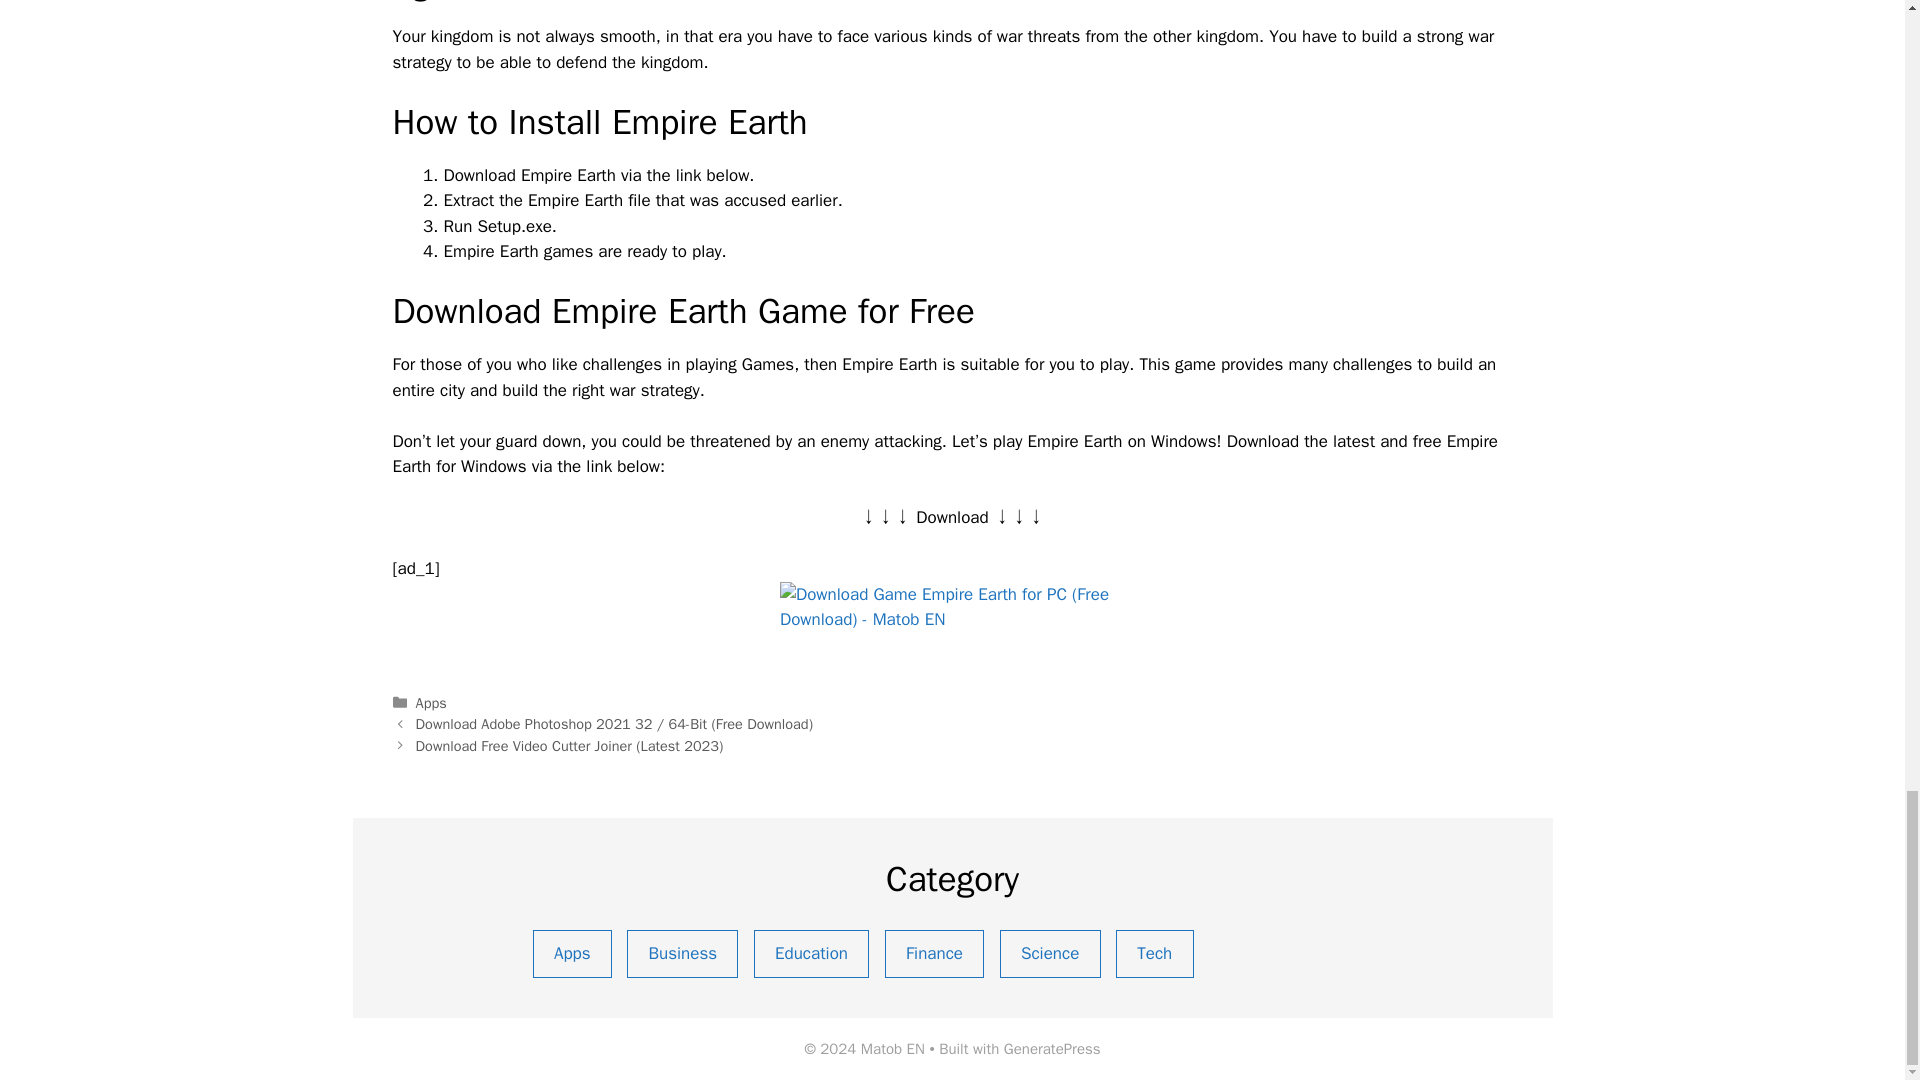 Image resolution: width=1920 pixels, height=1080 pixels. What do you see at coordinates (1052, 1049) in the screenshot?
I see `GeneratePress` at bounding box center [1052, 1049].